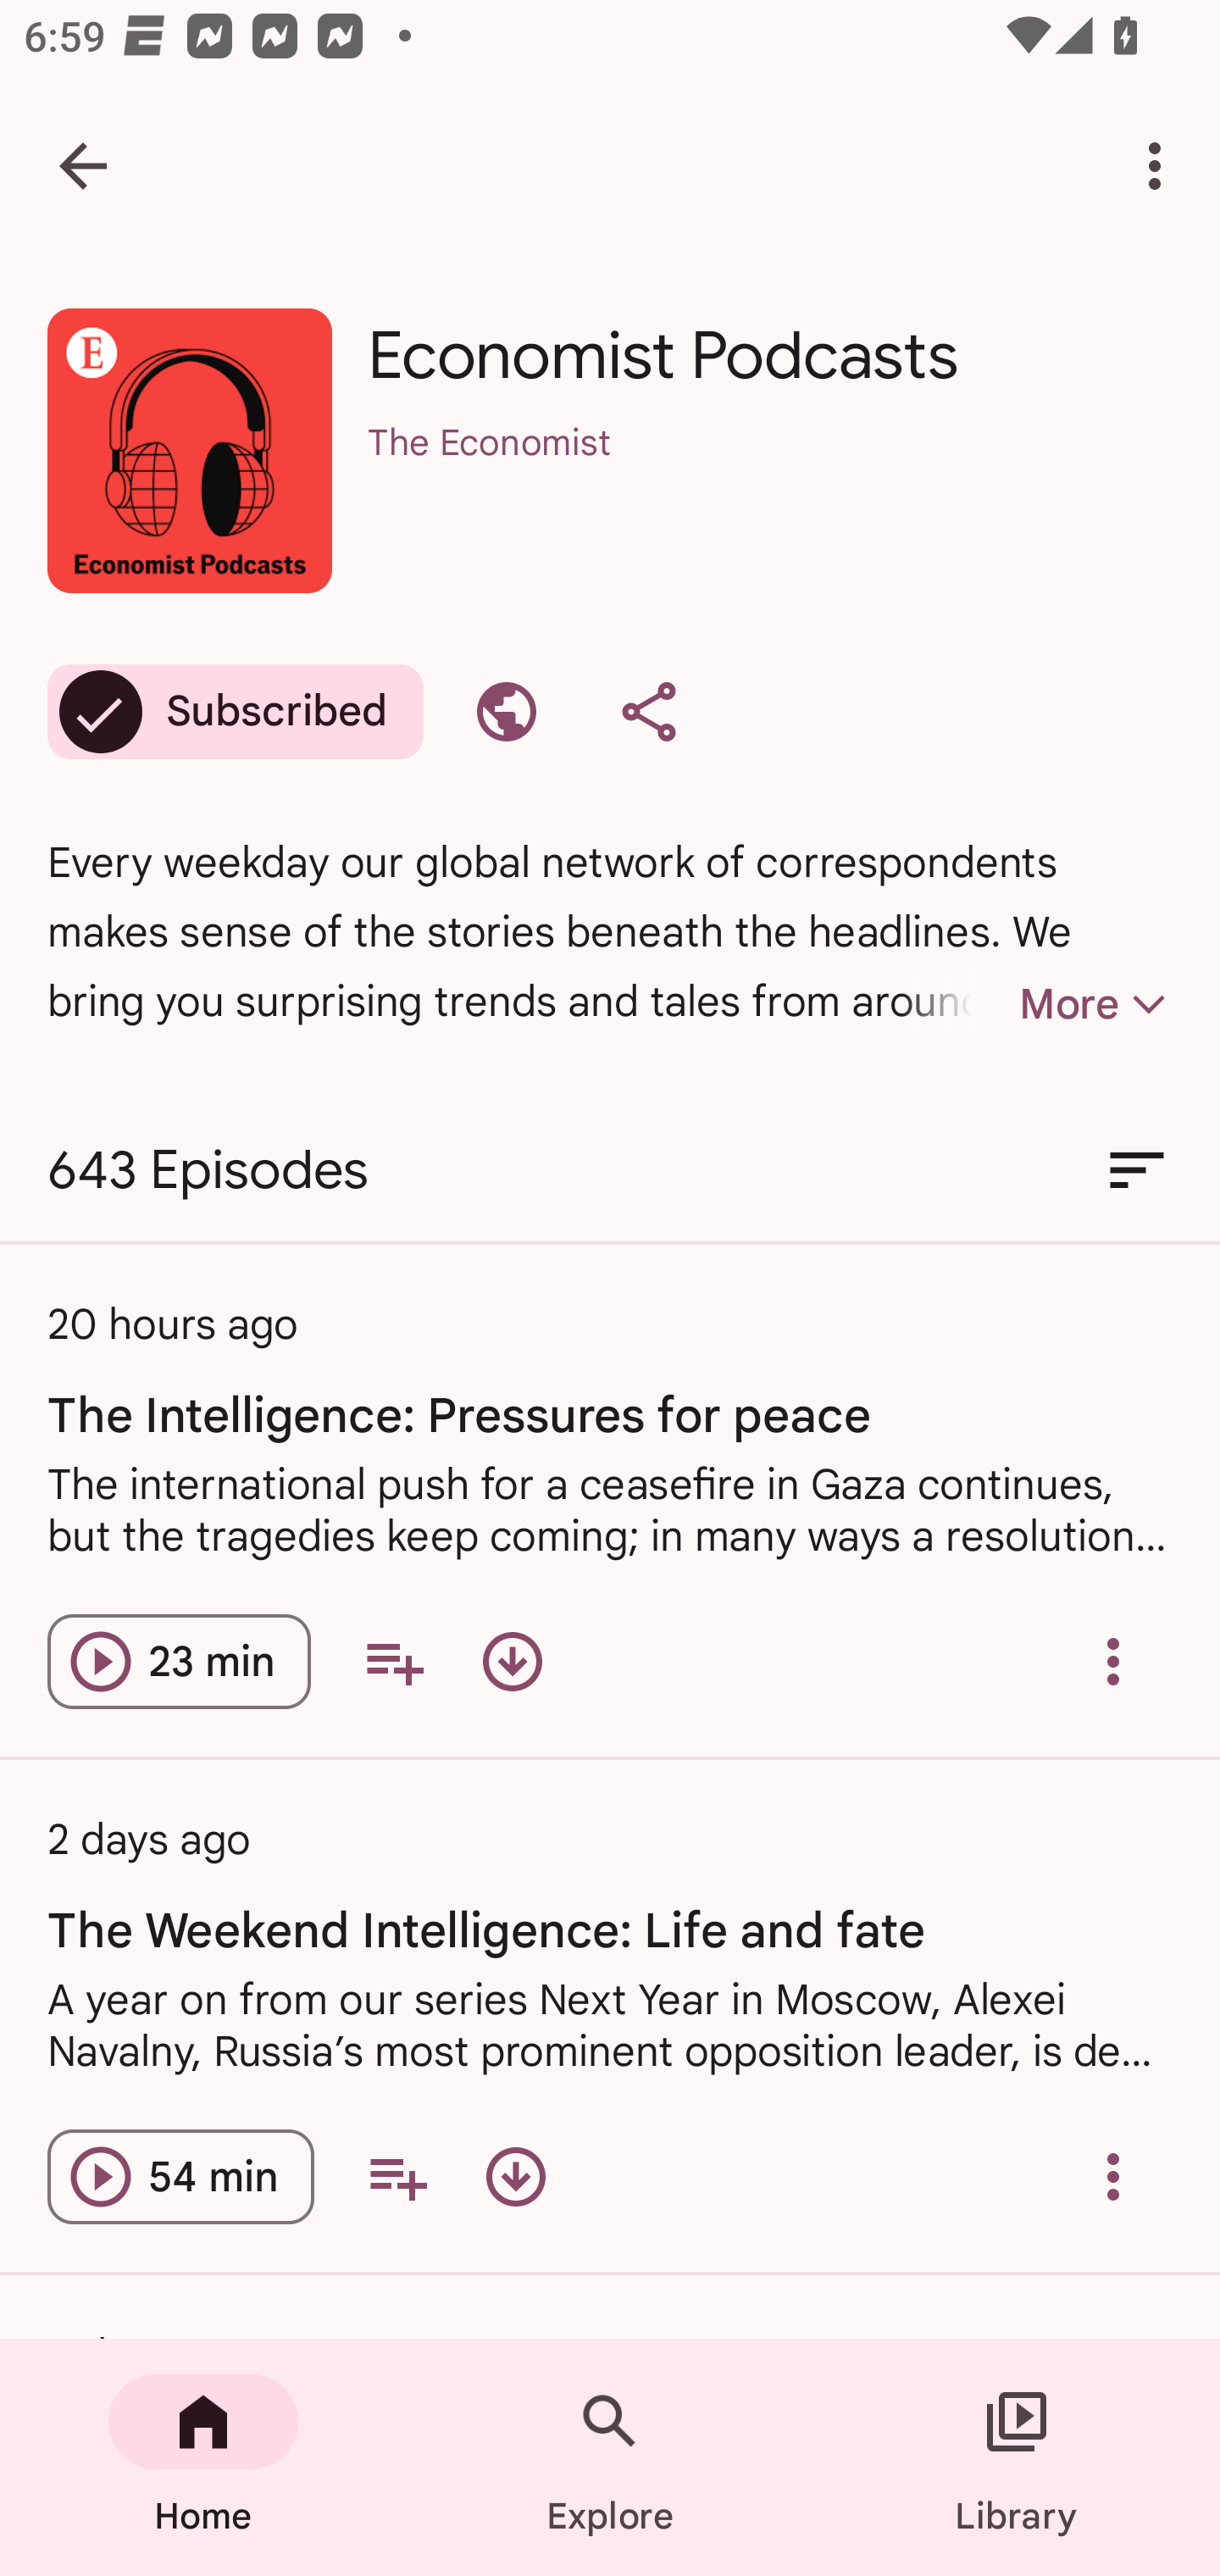  What do you see at coordinates (1113, 2176) in the screenshot?
I see `Overflow menu` at bounding box center [1113, 2176].